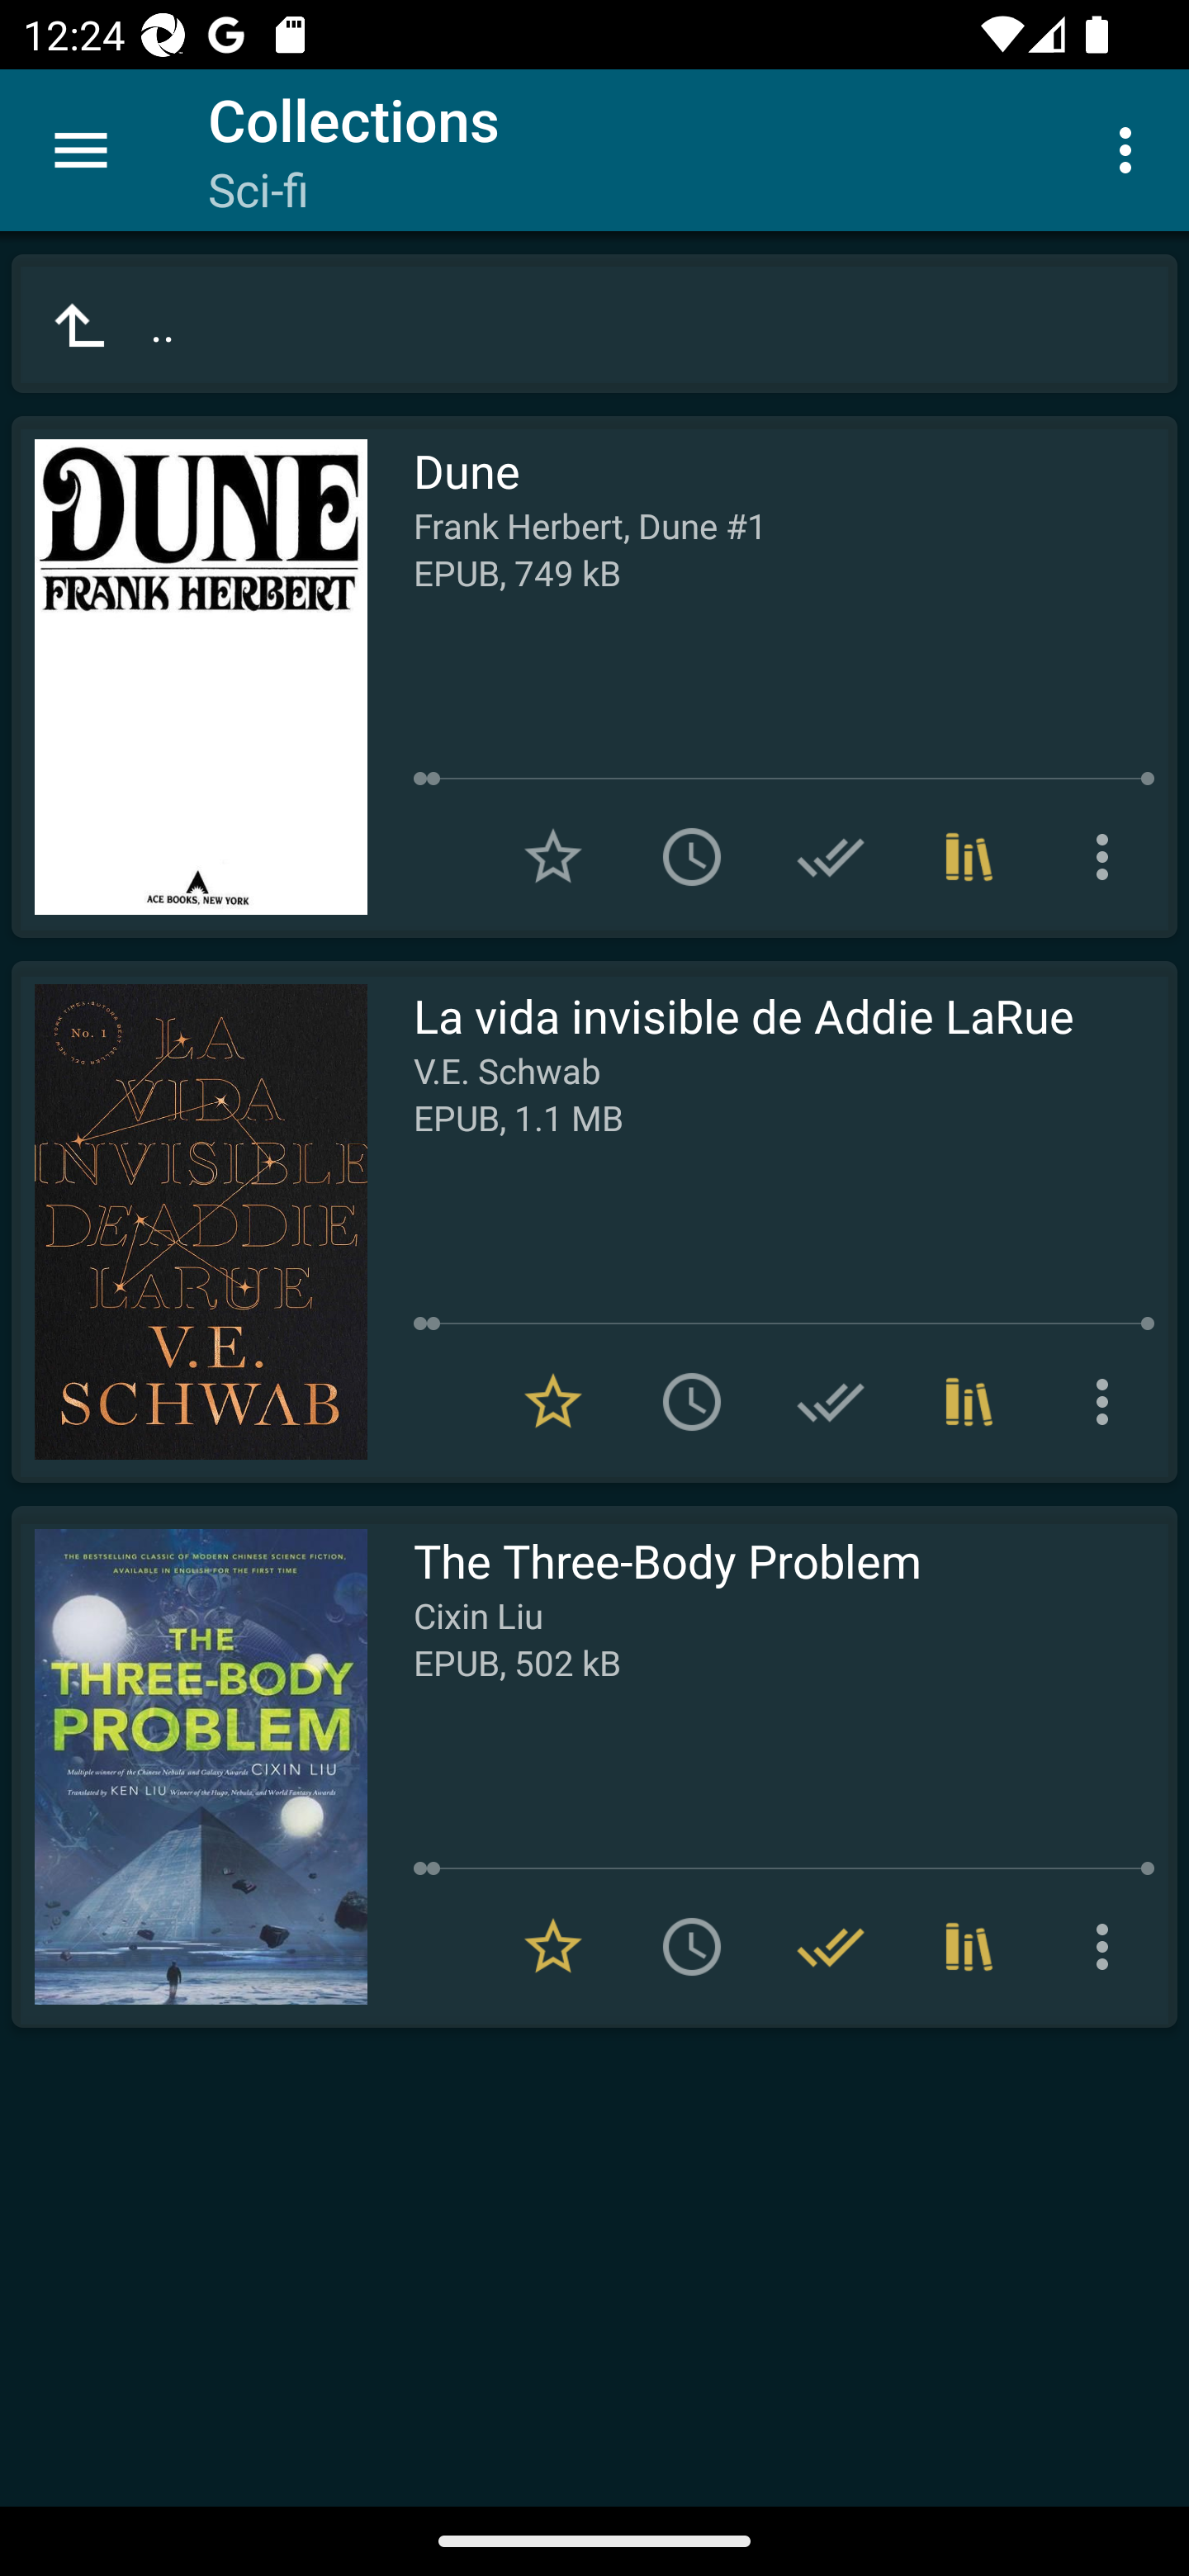 This screenshot has height=2576, width=1189. What do you see at coordinates (189, 1222) in the screenshot?
I see `Read La vida invisible de Addie LaRue` at bounding box center [189, 1222].